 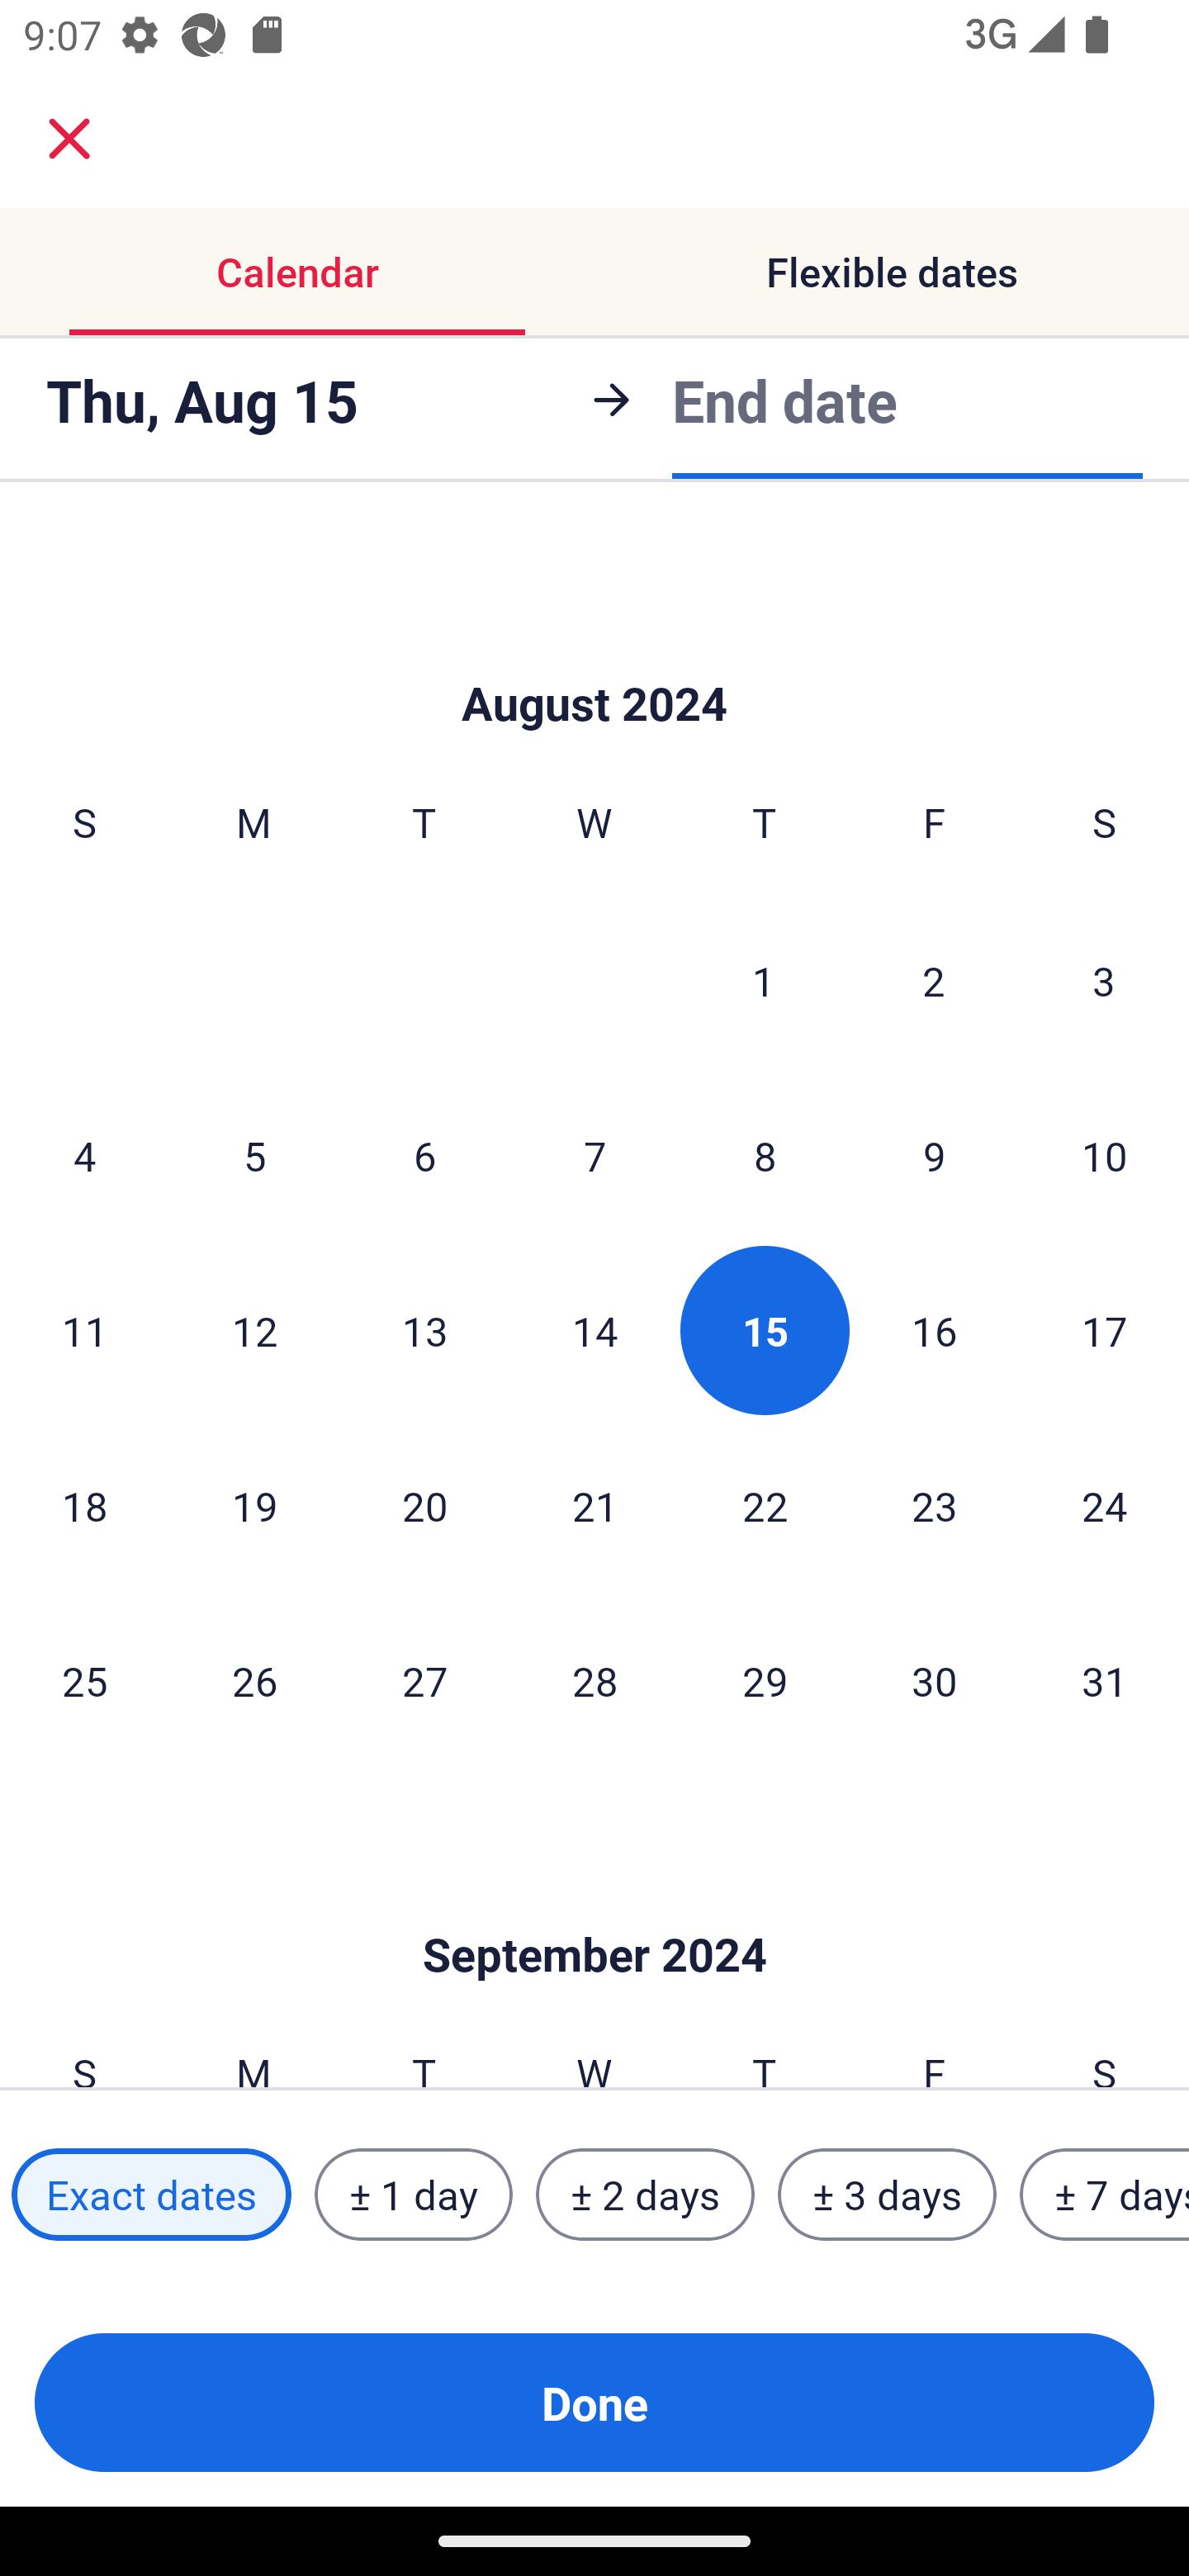 What do you see at coordinates (935, 1506) in the screenshot?
I see `23 Friday, August 23, 2024` at bounding box center [935, 1506].